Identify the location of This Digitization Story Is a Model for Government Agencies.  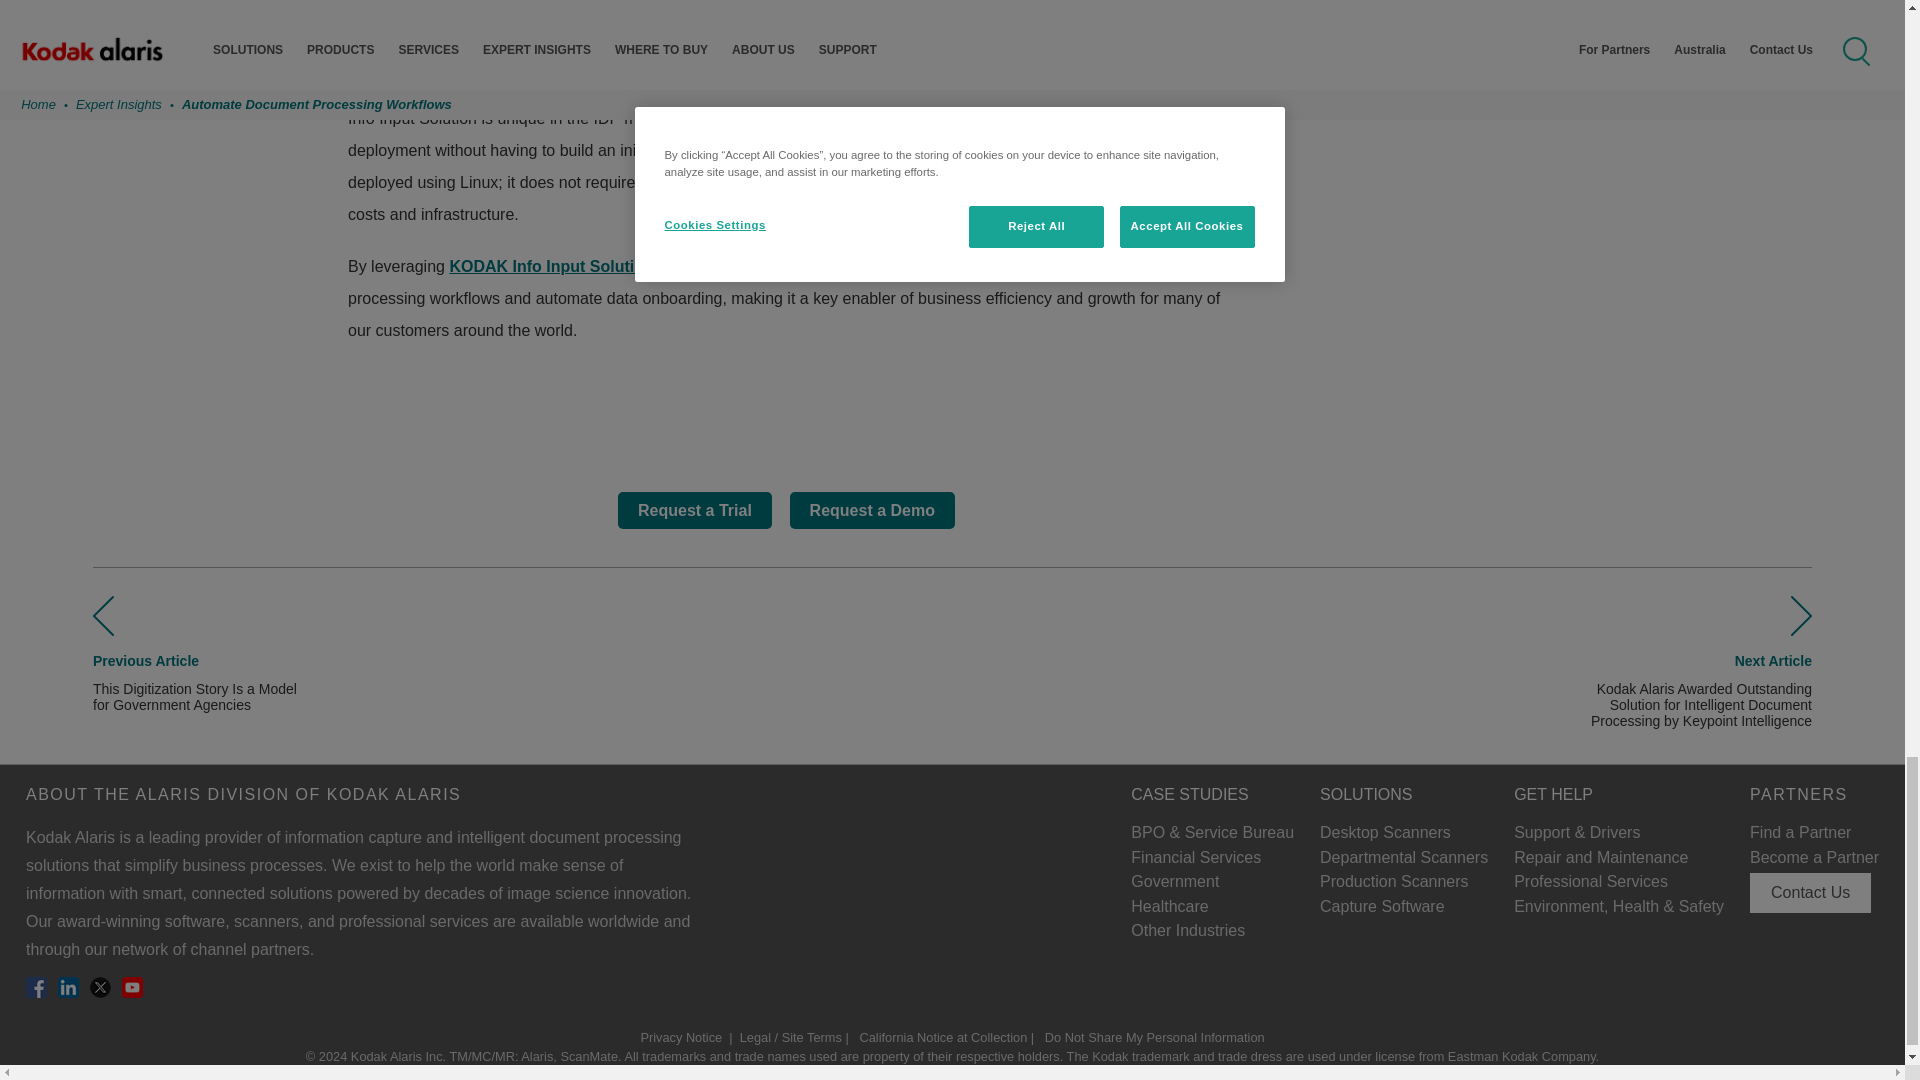
(146, 660).